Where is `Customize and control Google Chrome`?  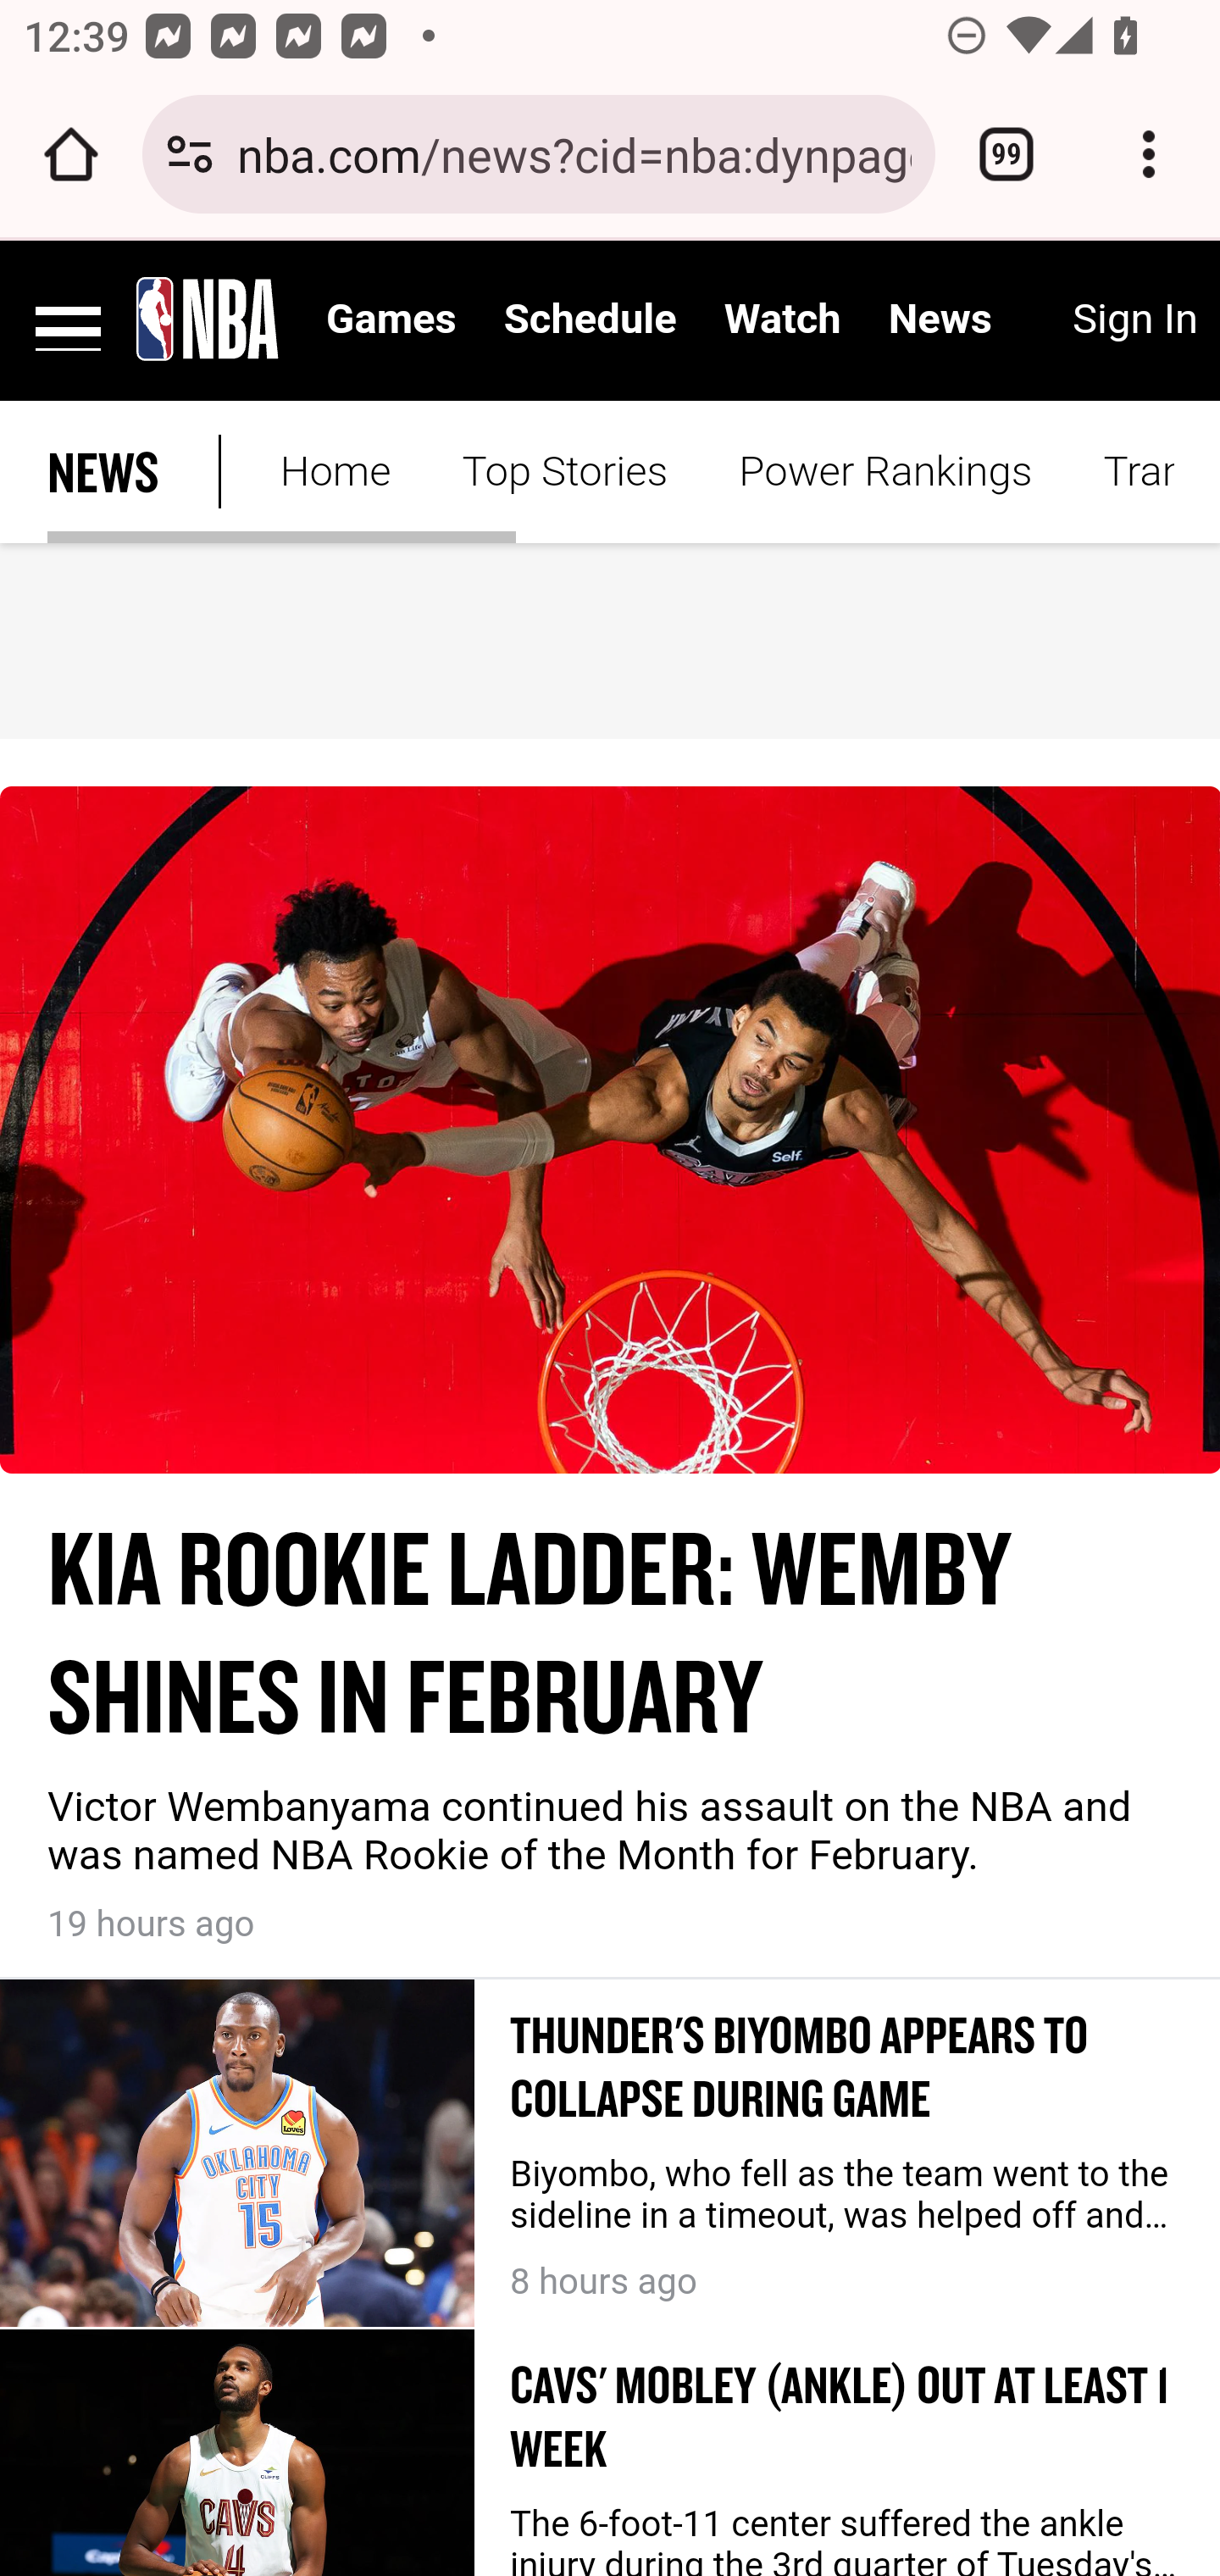 Customize and control Google Chrome is located at coordinates (1149, 154).